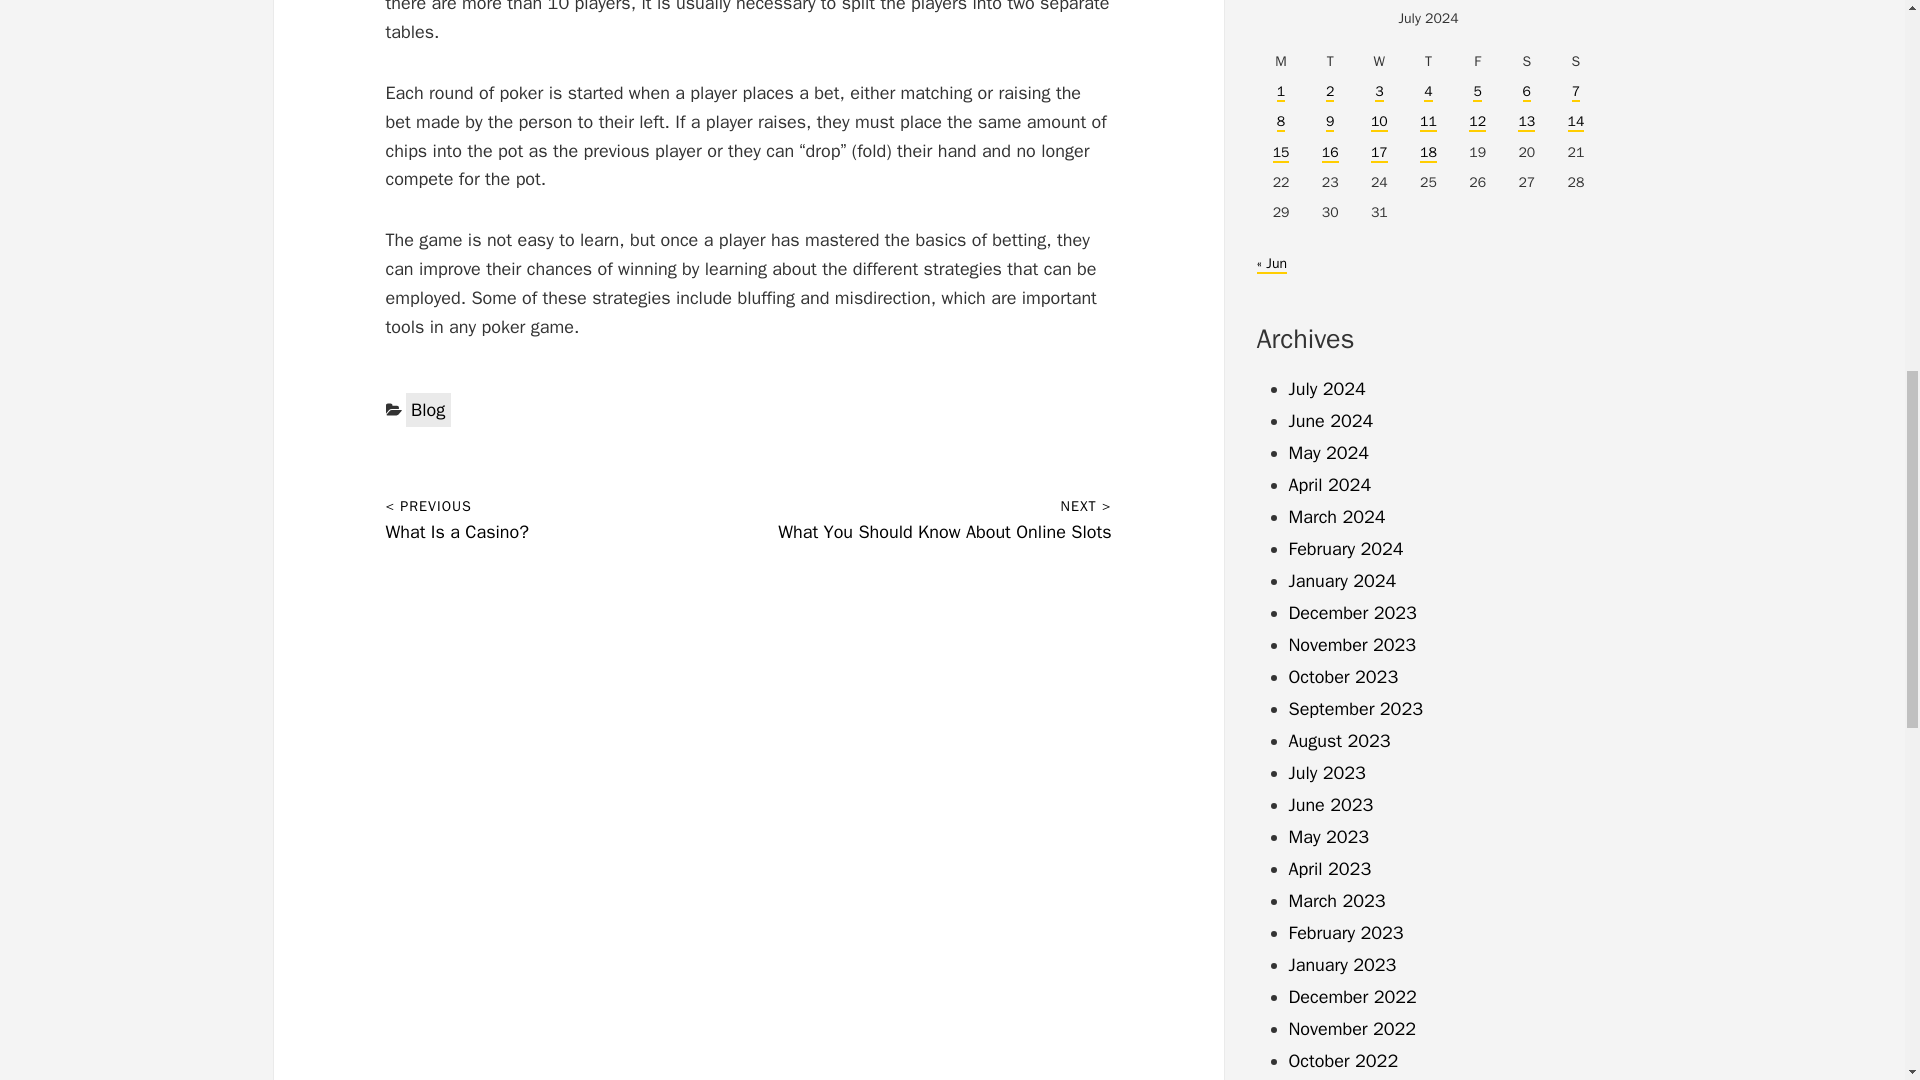 The image size is (1920, 1080). Describe the element at coordinates (428, 410) in the screenshot. I see `Blog` at that location.